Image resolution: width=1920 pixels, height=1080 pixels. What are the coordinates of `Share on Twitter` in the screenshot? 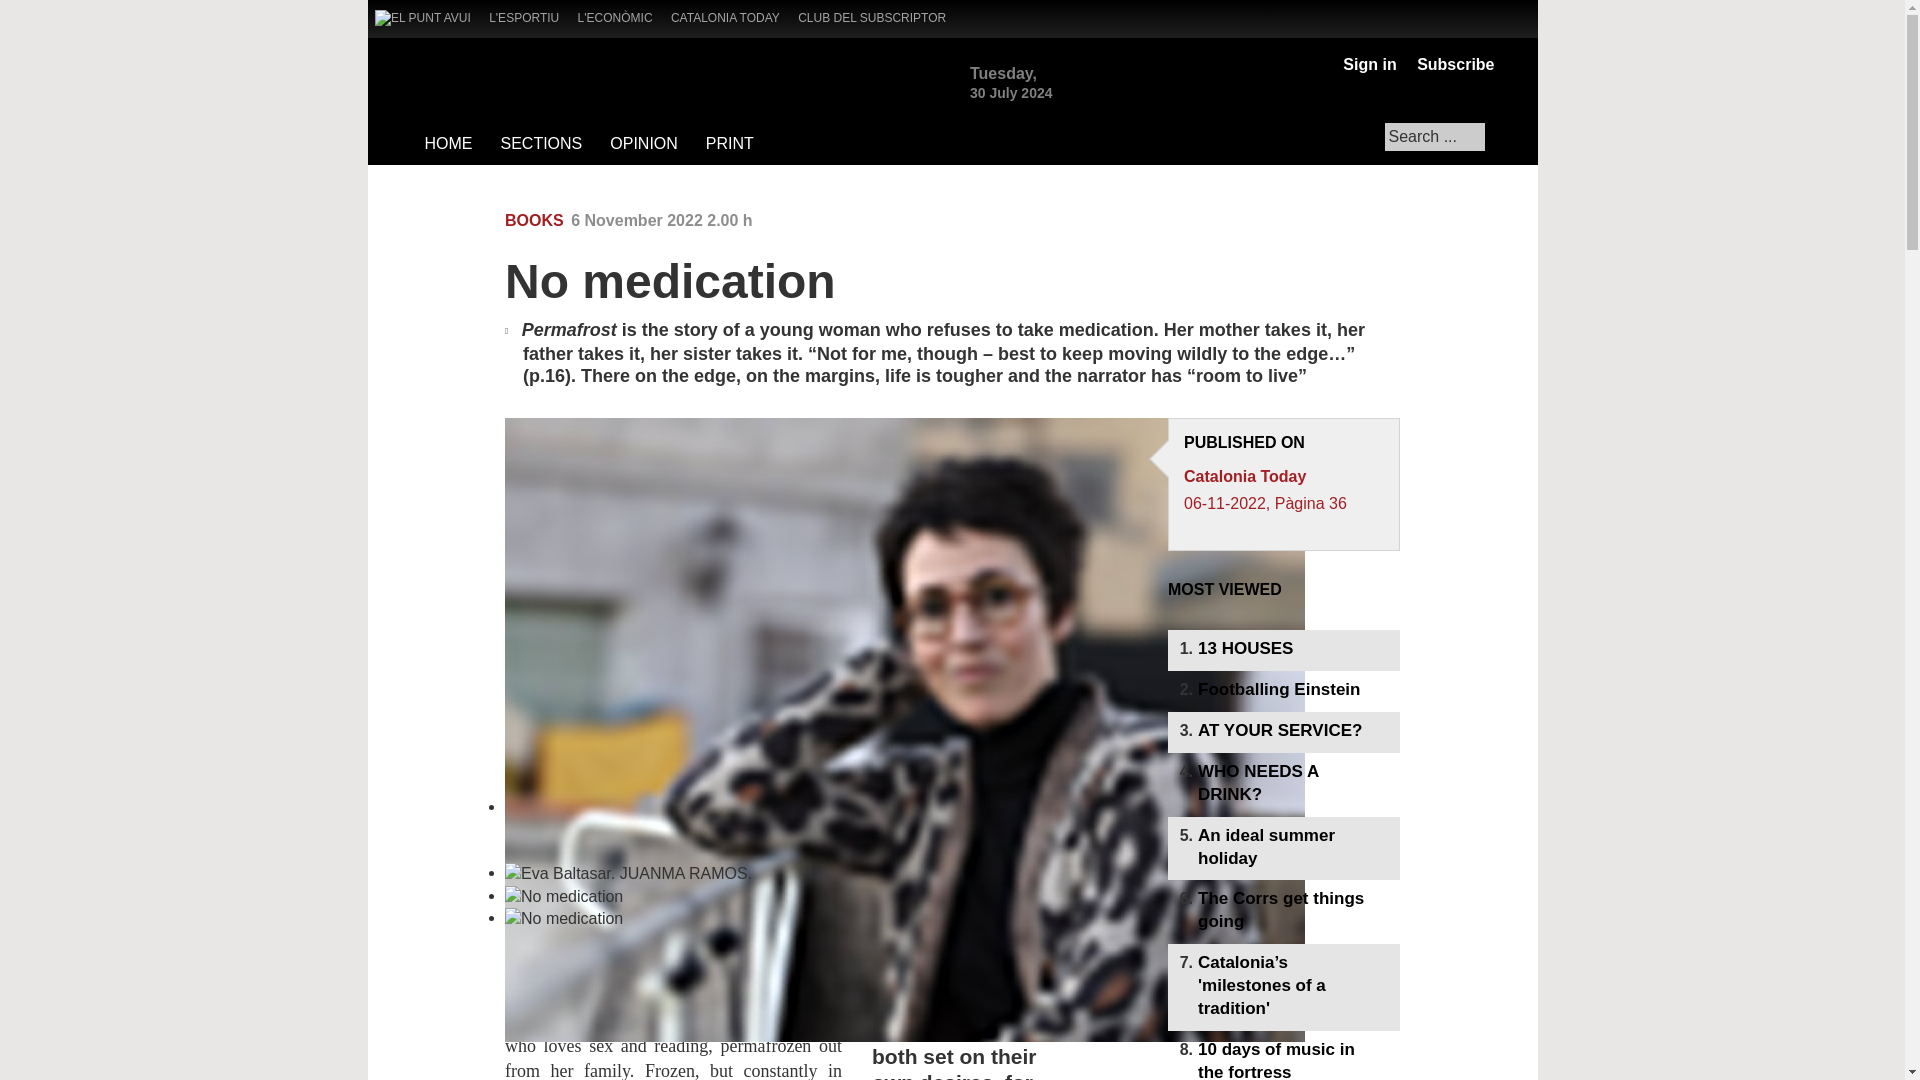 It's located at (1280, 221).